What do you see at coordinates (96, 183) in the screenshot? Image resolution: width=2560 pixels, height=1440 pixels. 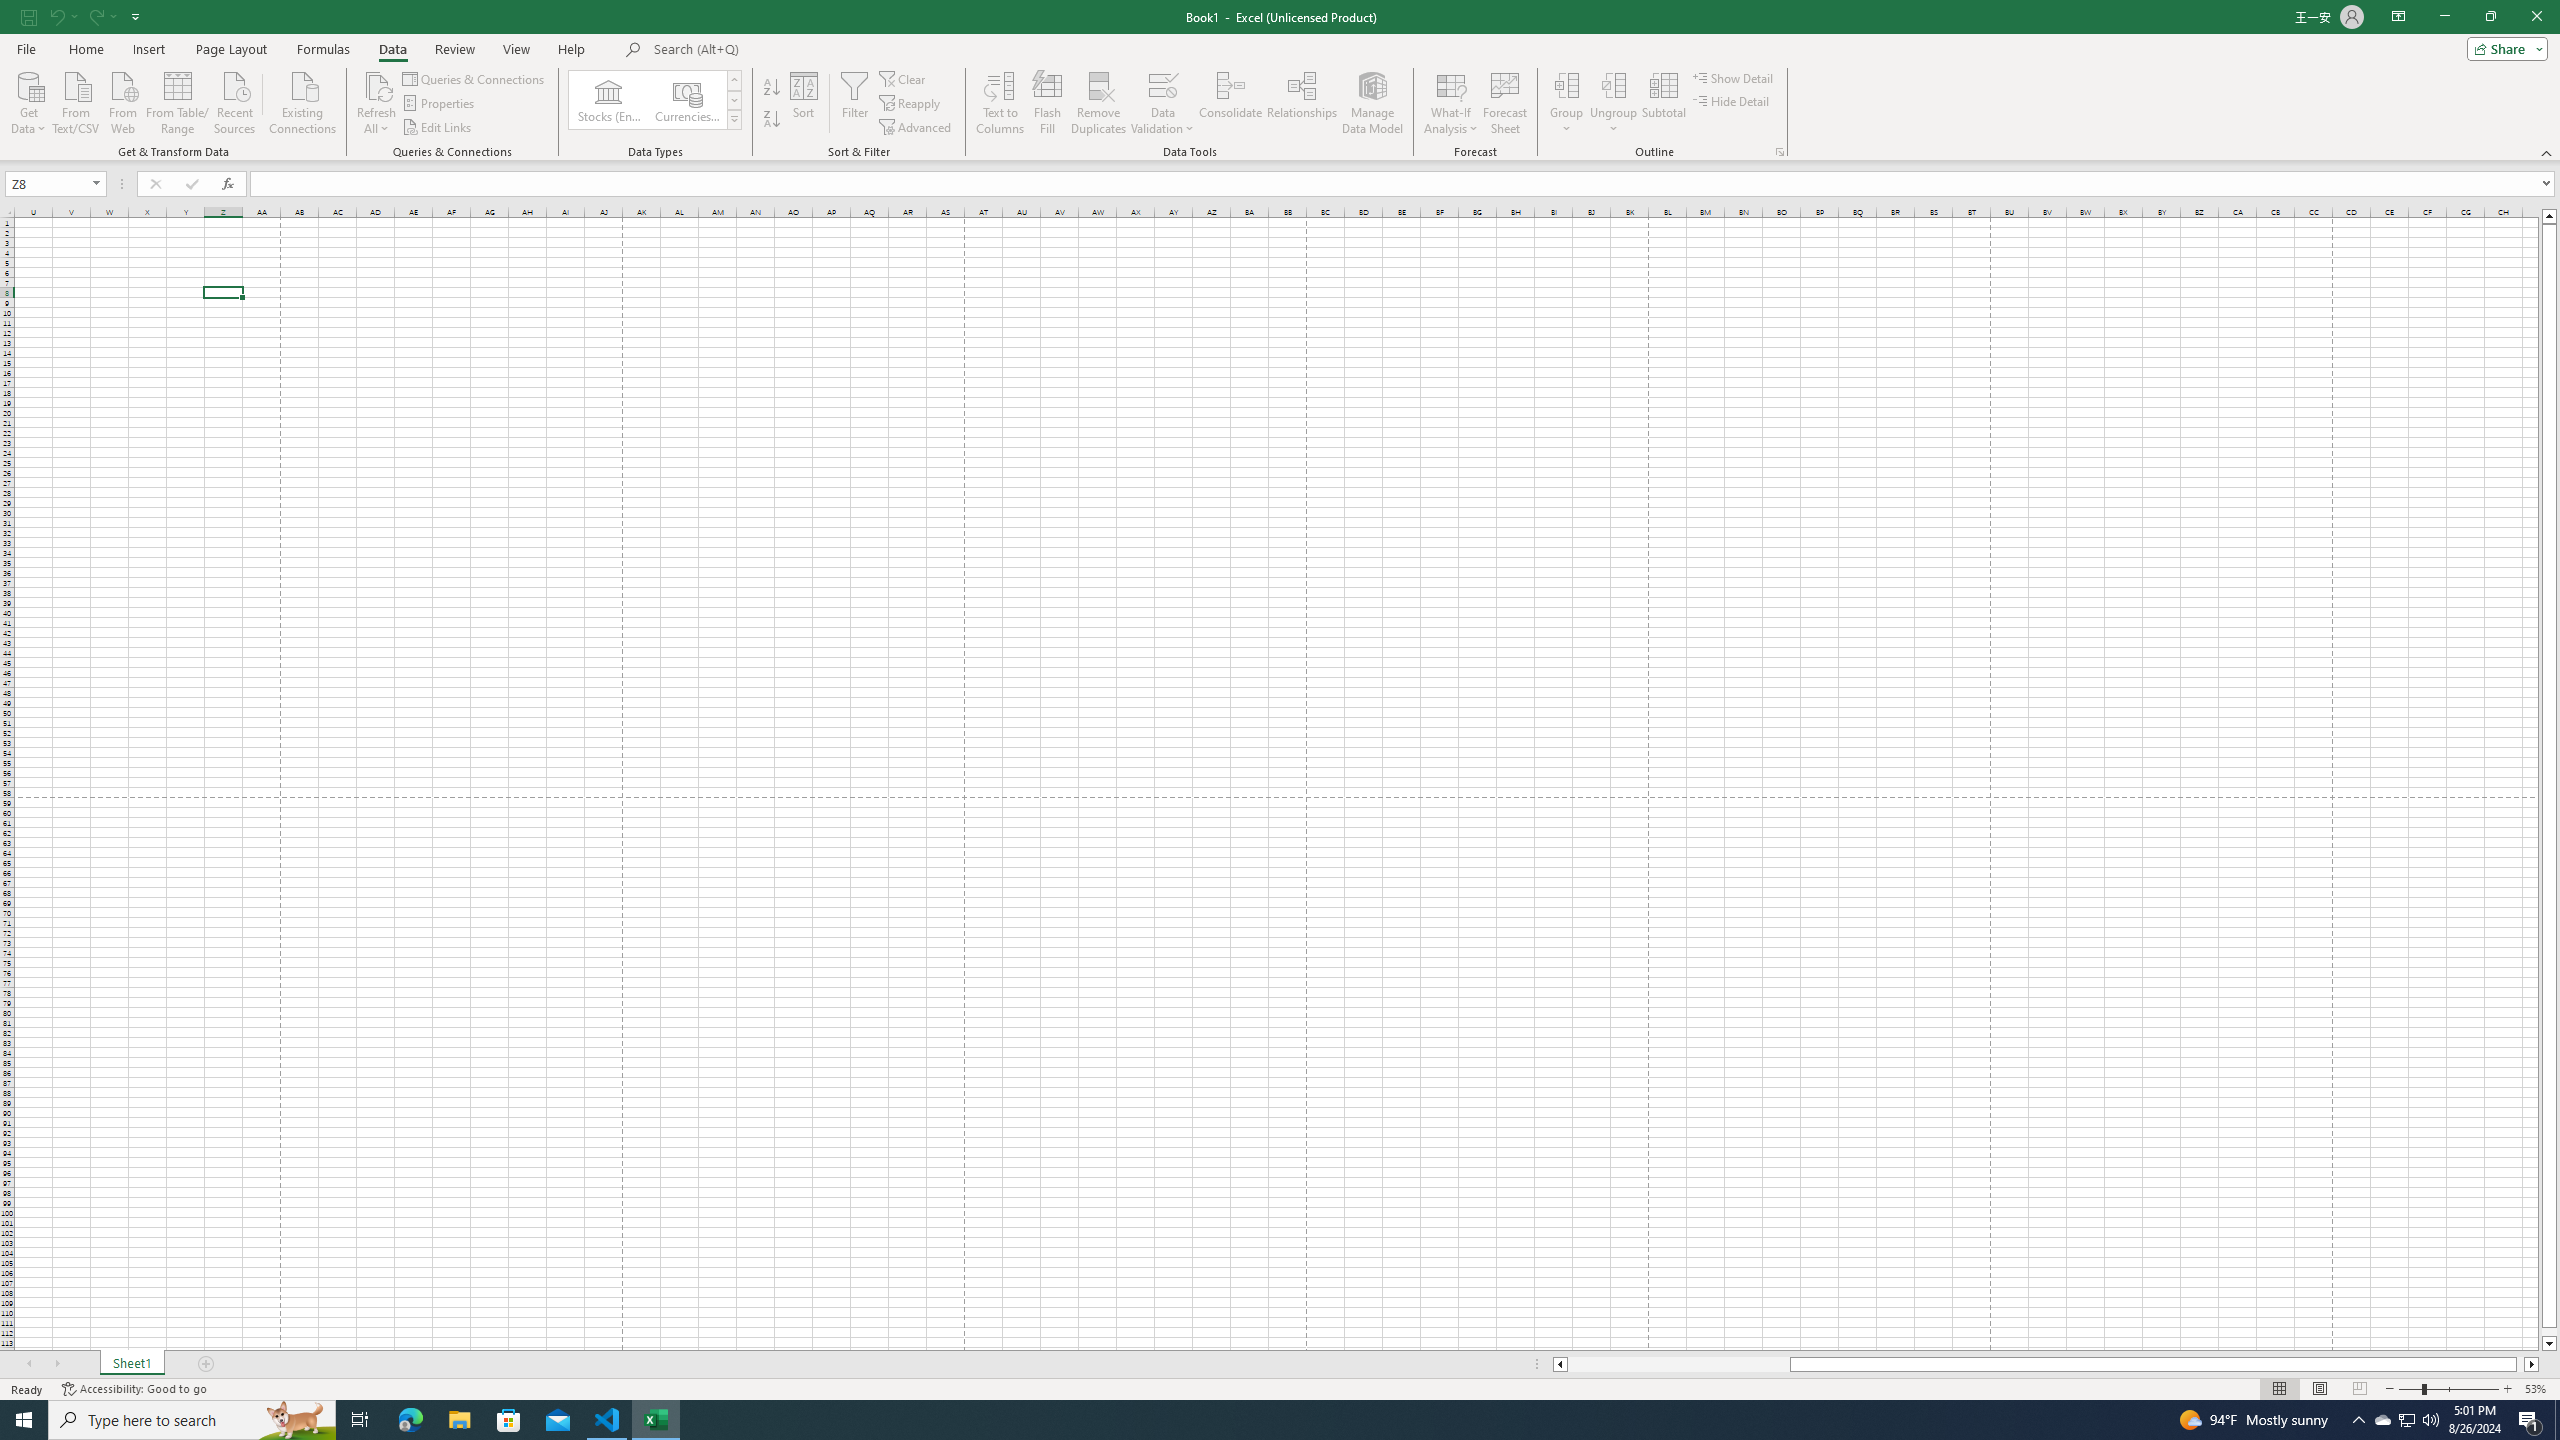 I see `Open` at bounding box center [96, 183].